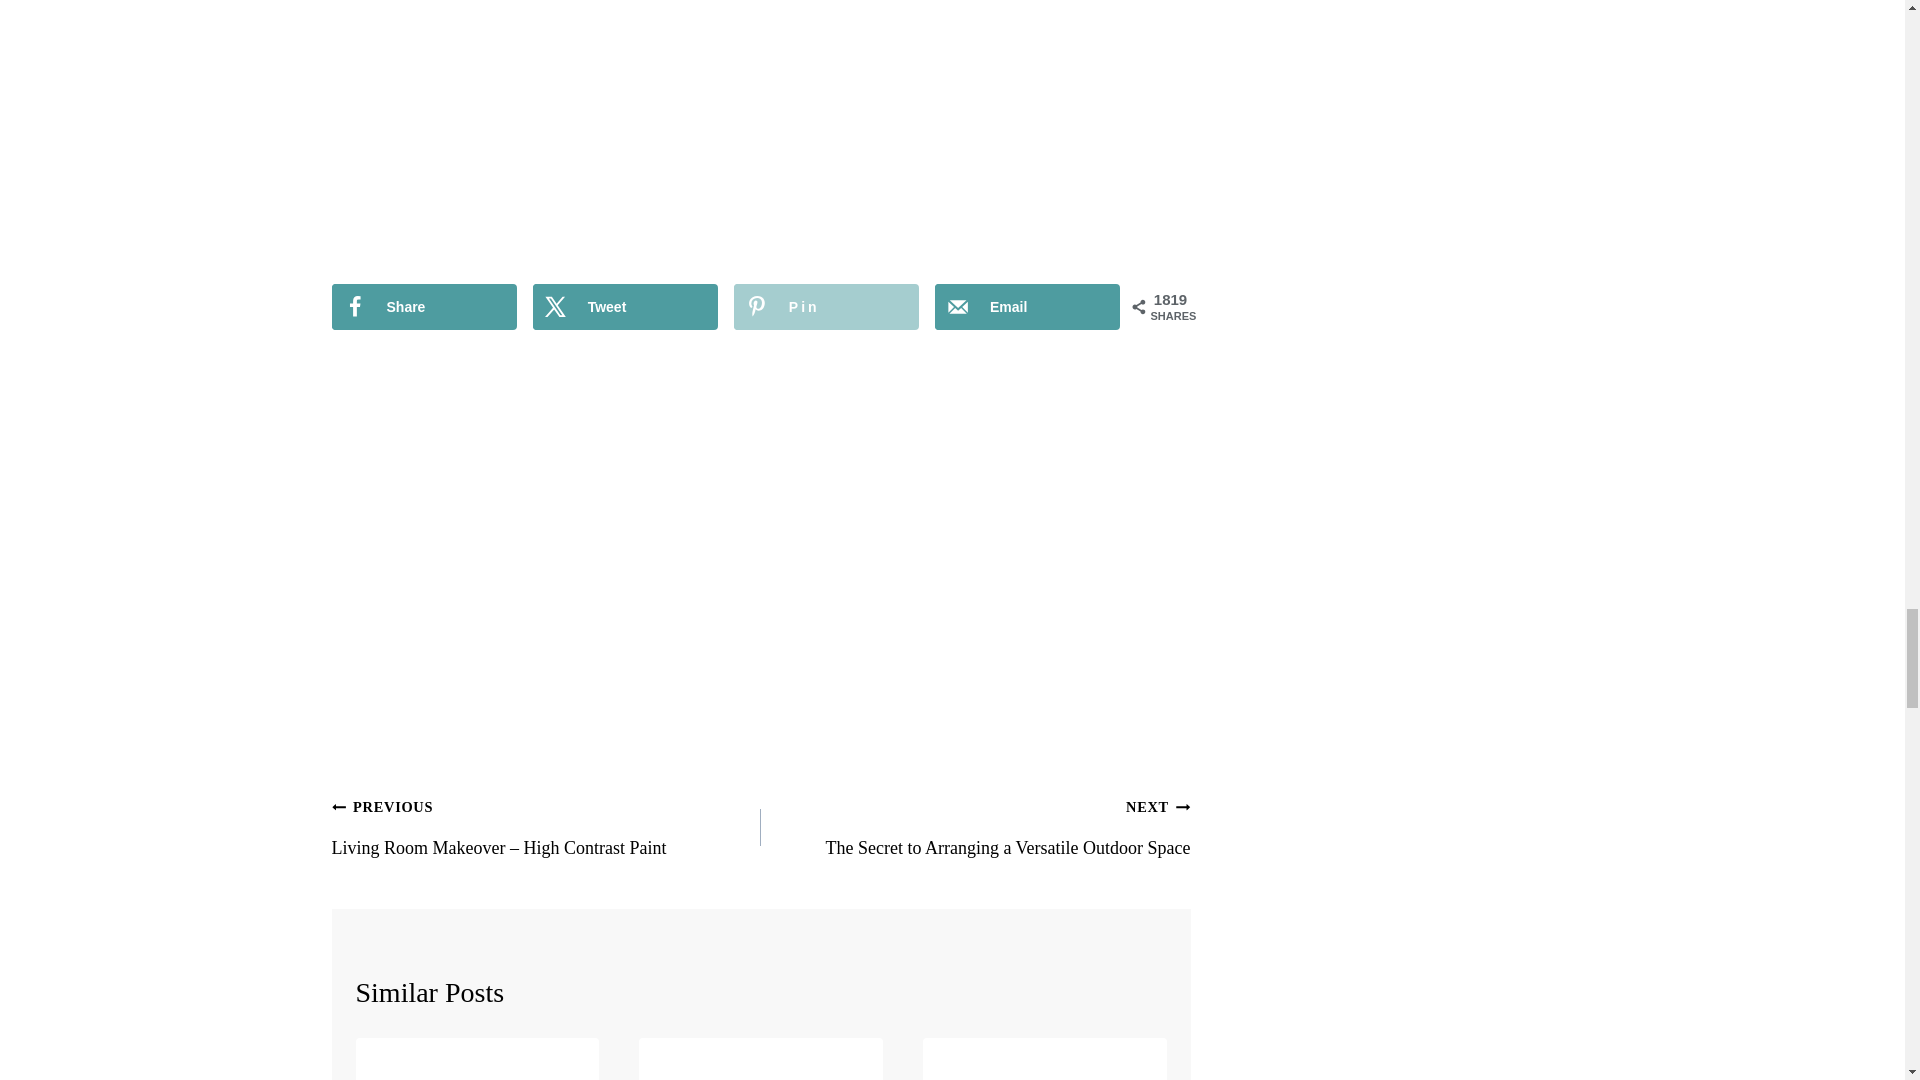 Image resolution: width=1920 pixels, height=1080 pixels. Describe the element at coordinates (424, 307) in the screenshot. I see `Share on Facebook` at that location.